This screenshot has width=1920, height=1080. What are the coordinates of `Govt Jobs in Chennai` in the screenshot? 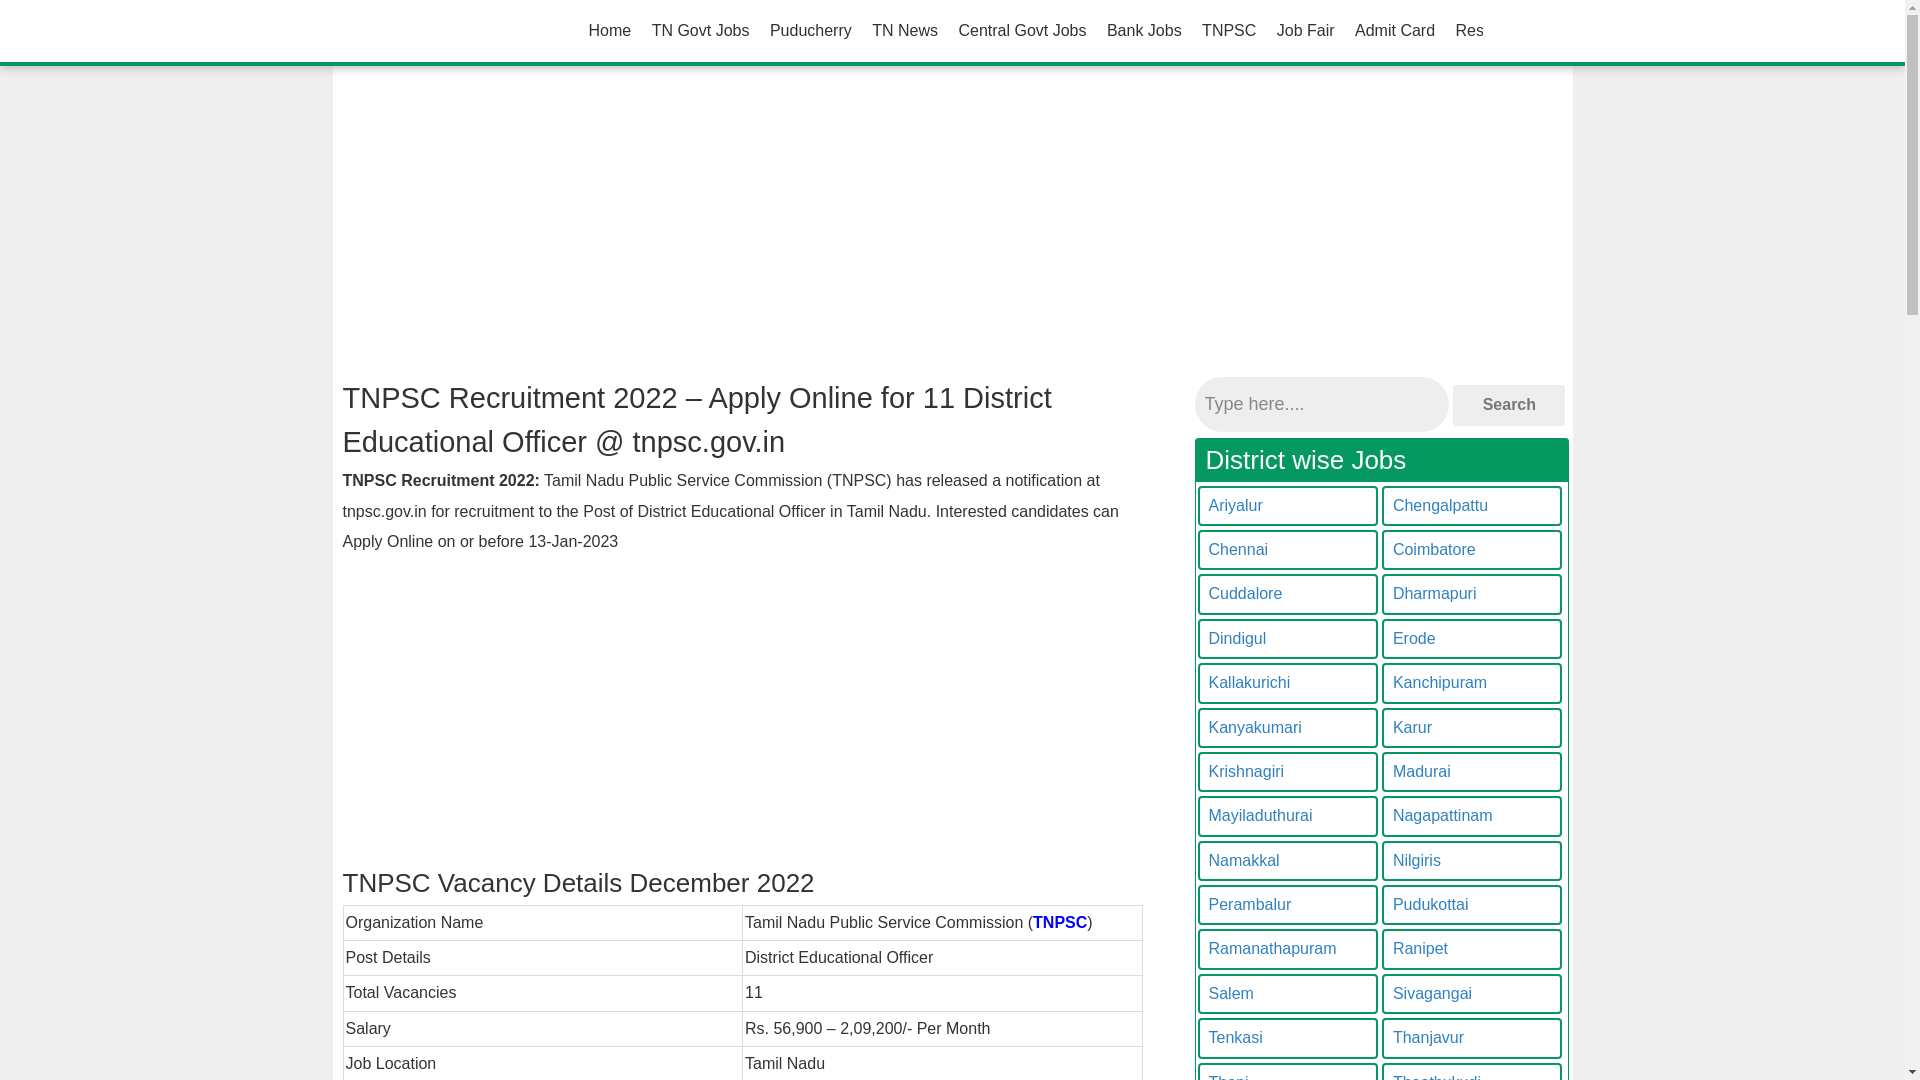 It's located at (1288, 550).